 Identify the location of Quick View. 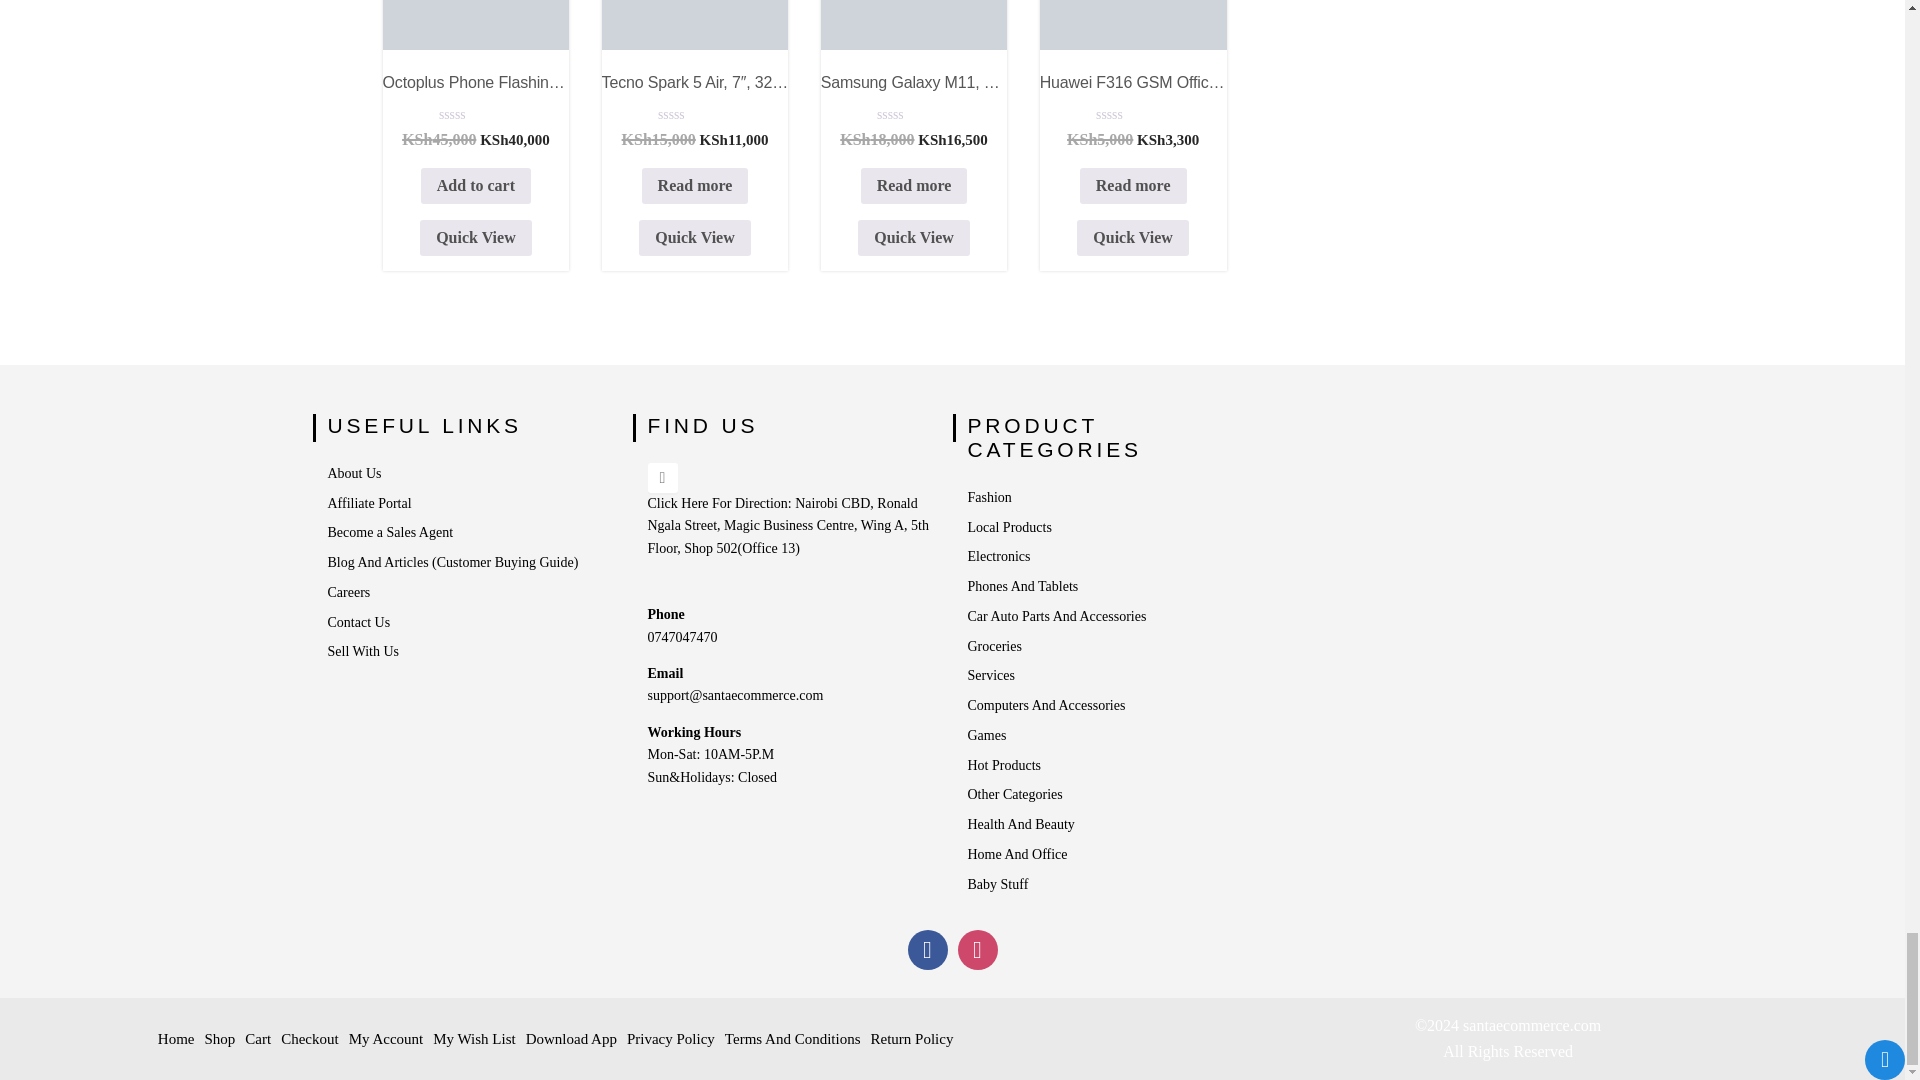
(476, 238).